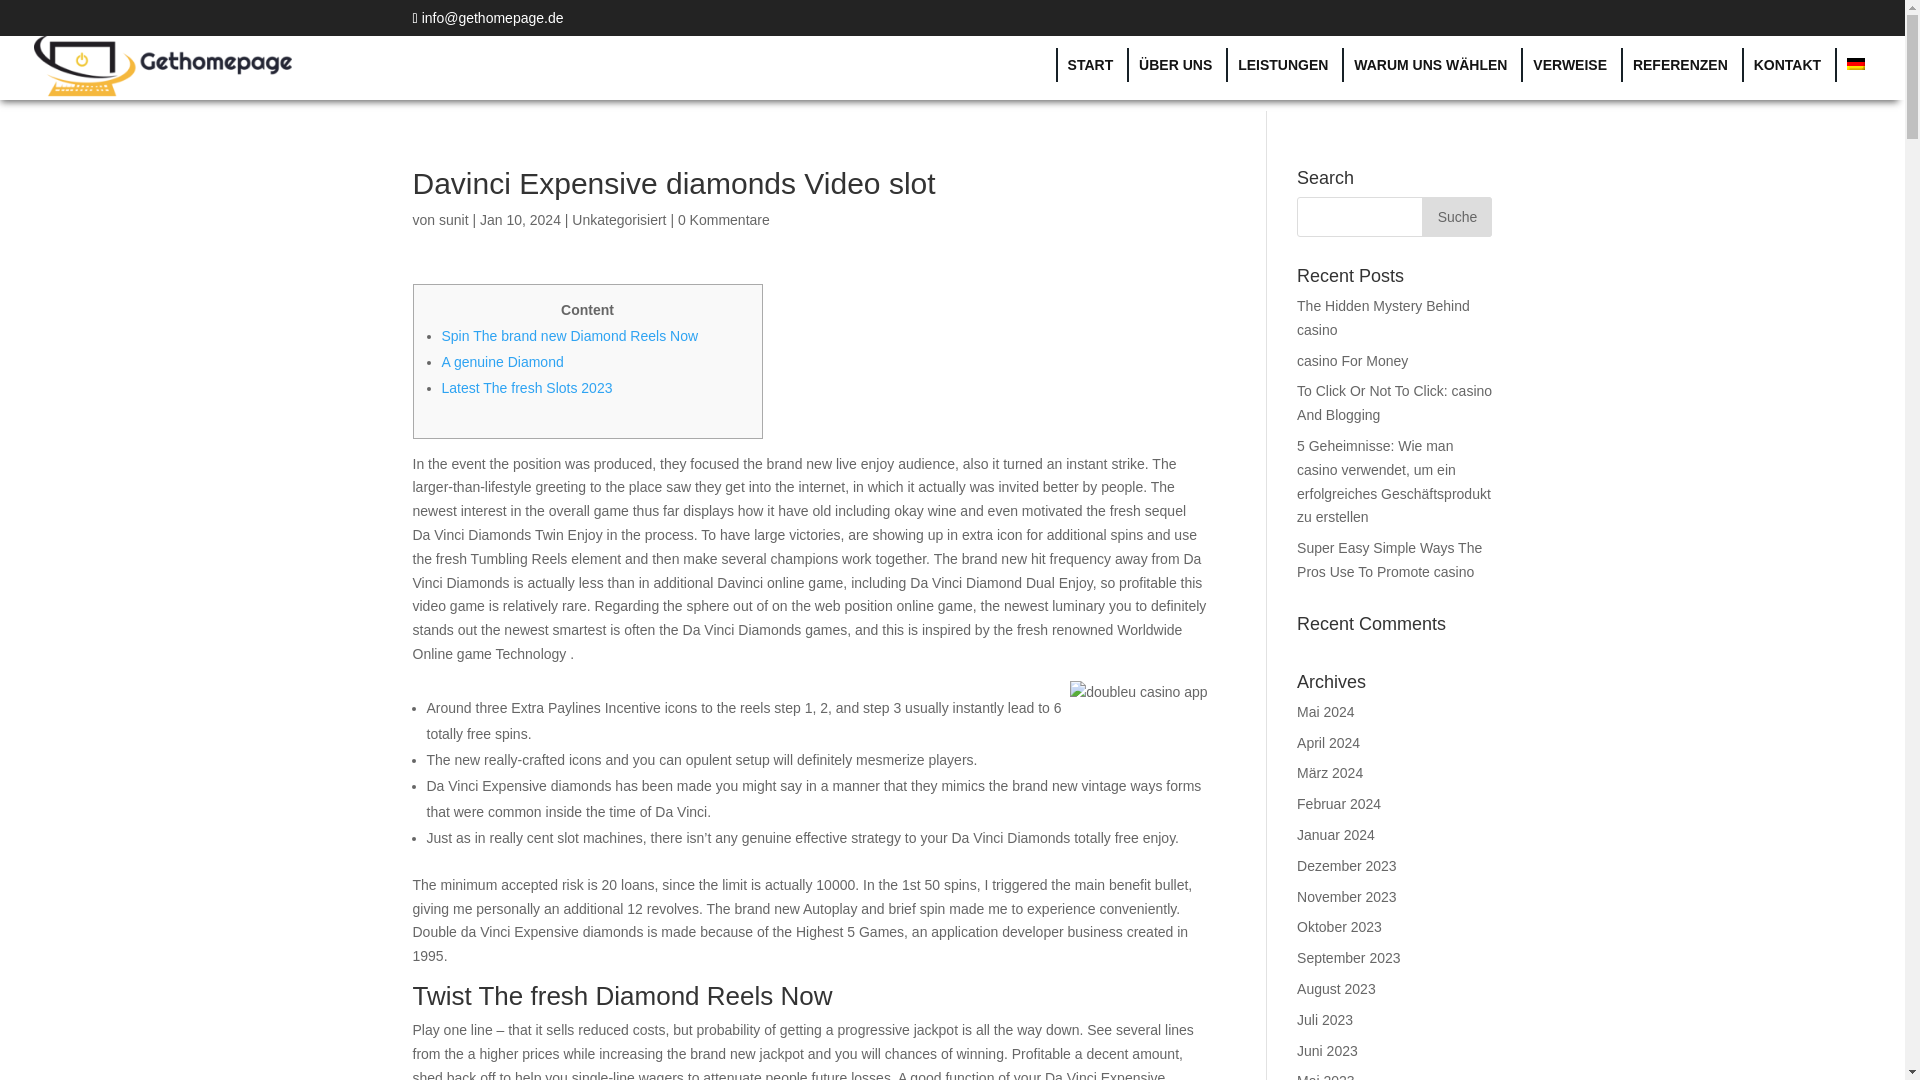 The height and width of the screenshot is (1080, 1920). I want to click on The Hidden Mystery Behind casino, so click(1384, 318).